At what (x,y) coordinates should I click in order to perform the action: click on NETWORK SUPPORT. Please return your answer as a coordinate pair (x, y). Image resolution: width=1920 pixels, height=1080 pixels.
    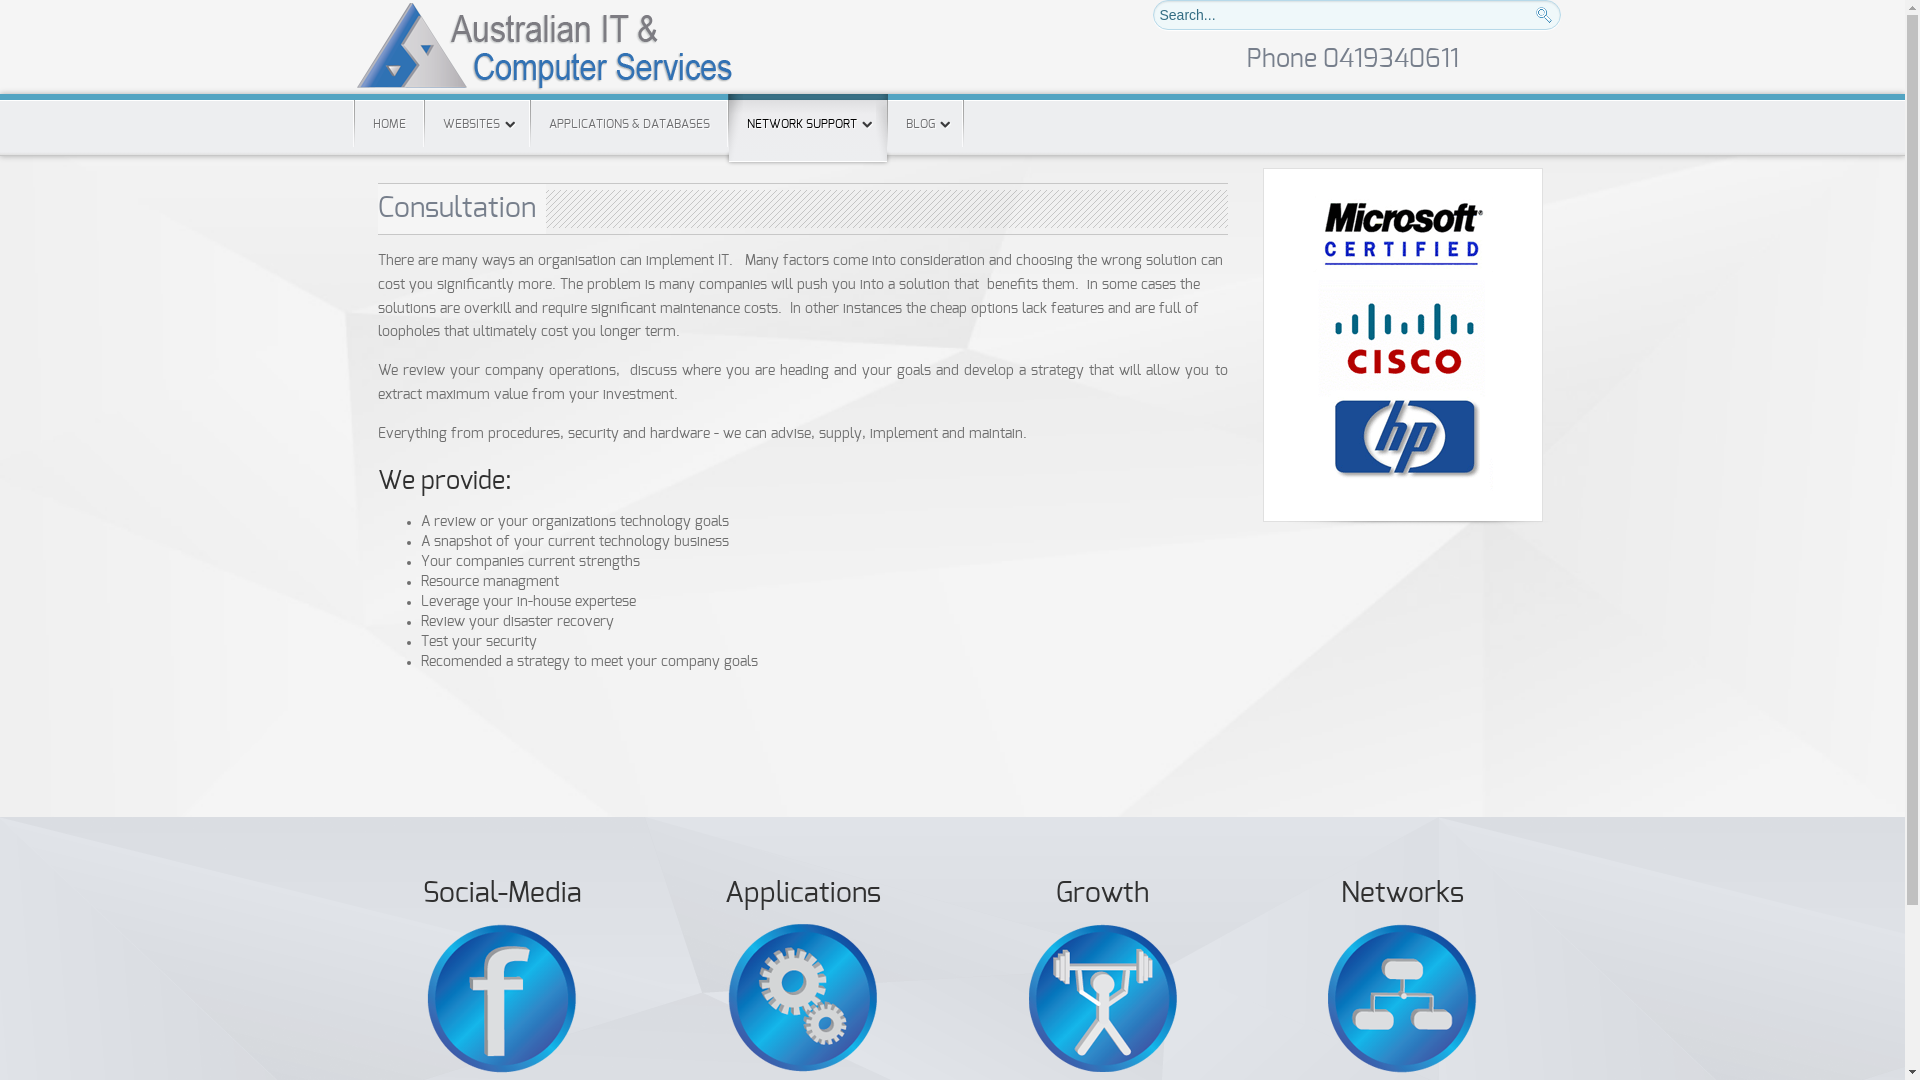
    Looking at the image, I should click on (807, 128).